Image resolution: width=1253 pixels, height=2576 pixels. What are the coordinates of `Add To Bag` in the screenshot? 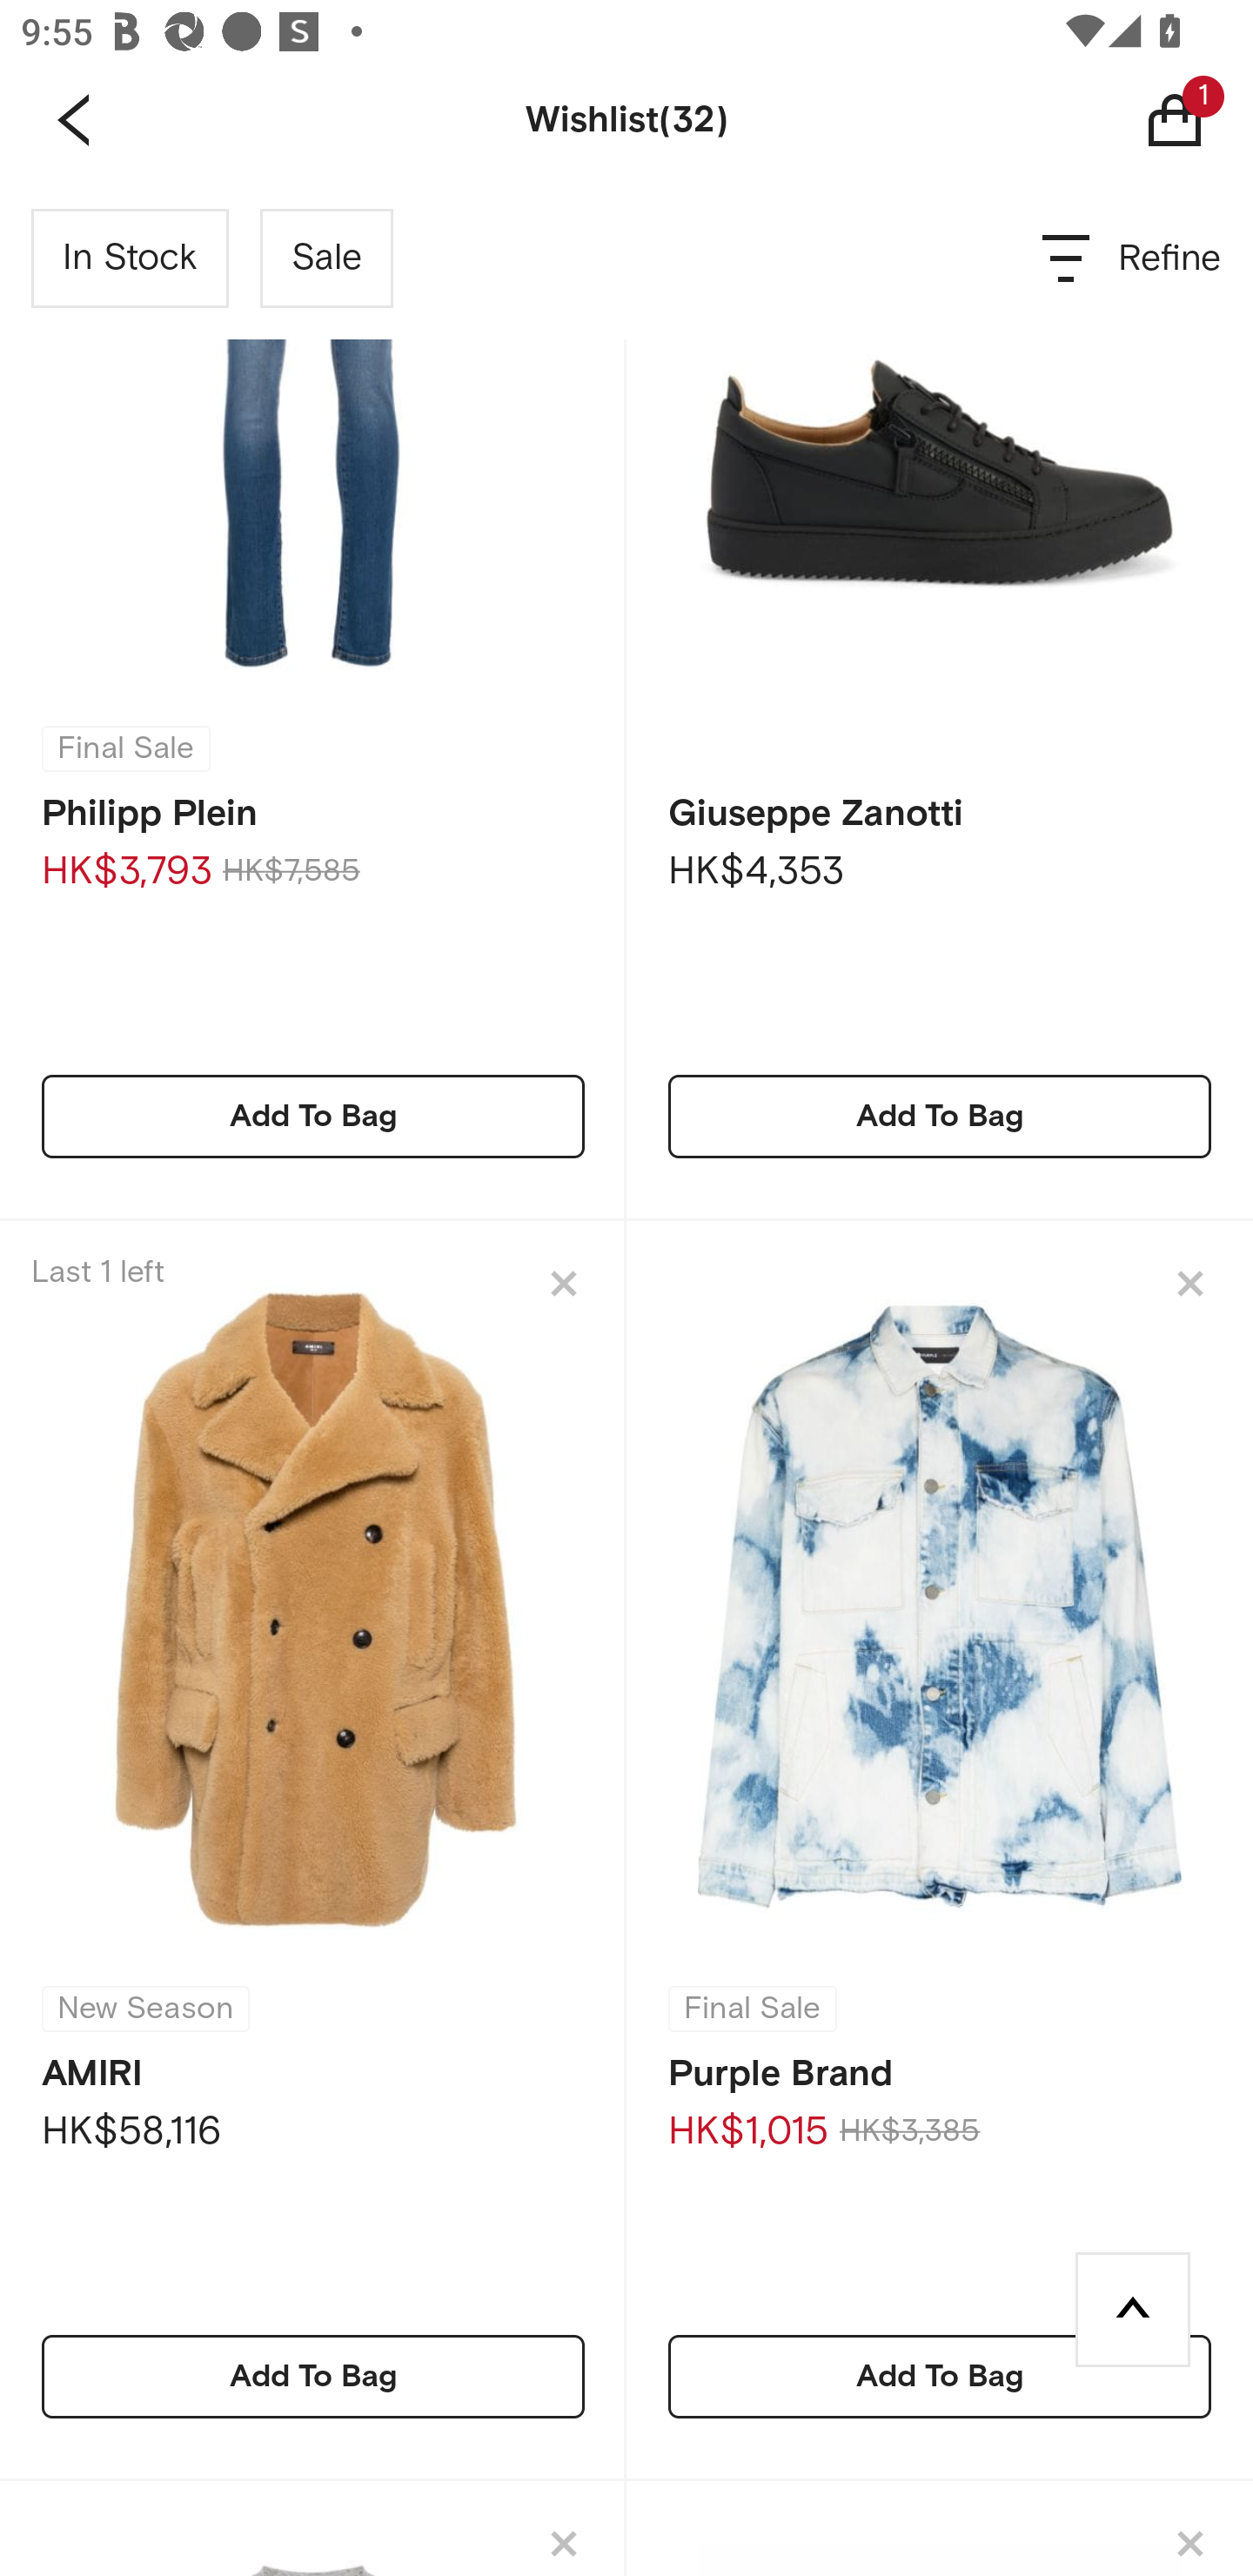 It's located at (940, 2376).